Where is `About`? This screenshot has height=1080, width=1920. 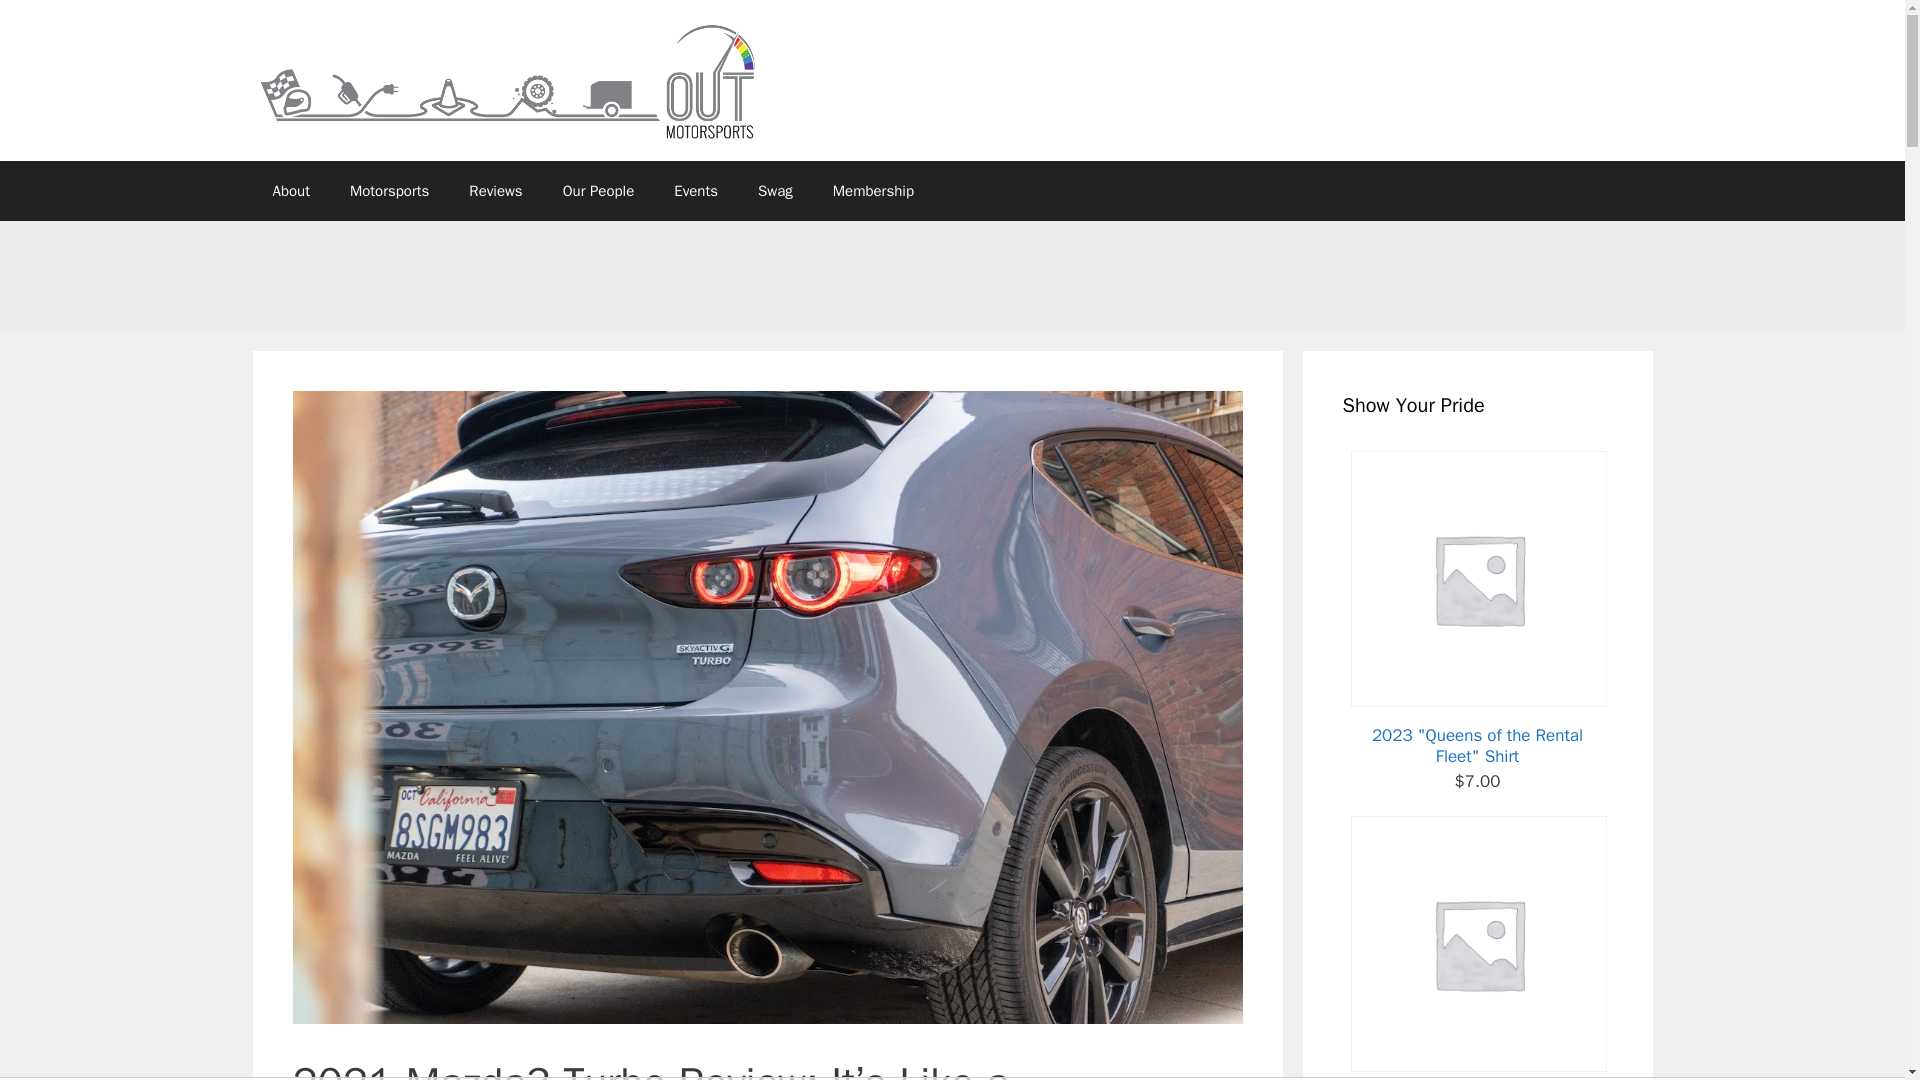
About is located at coordinates (290, 190).